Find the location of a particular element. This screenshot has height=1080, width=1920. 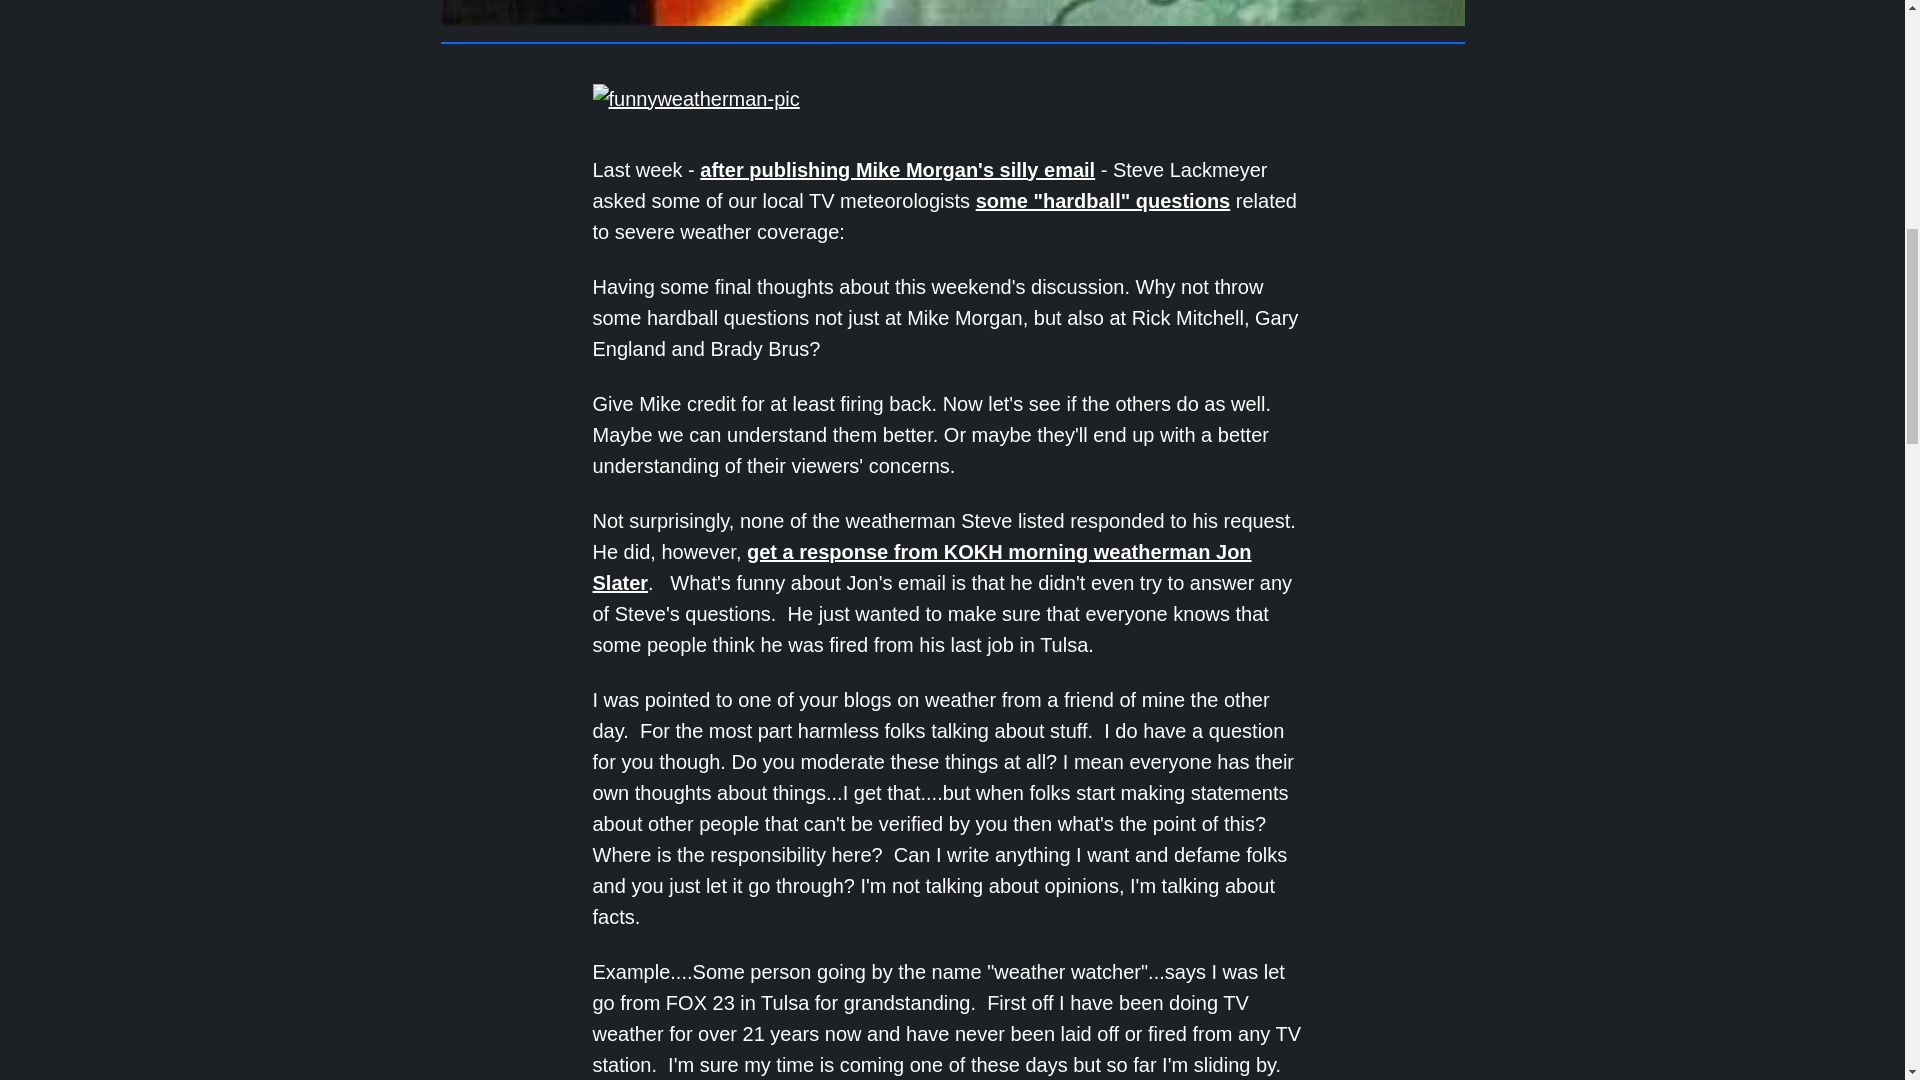

funnyweatherman-pic is located at coordinates (694, 99).